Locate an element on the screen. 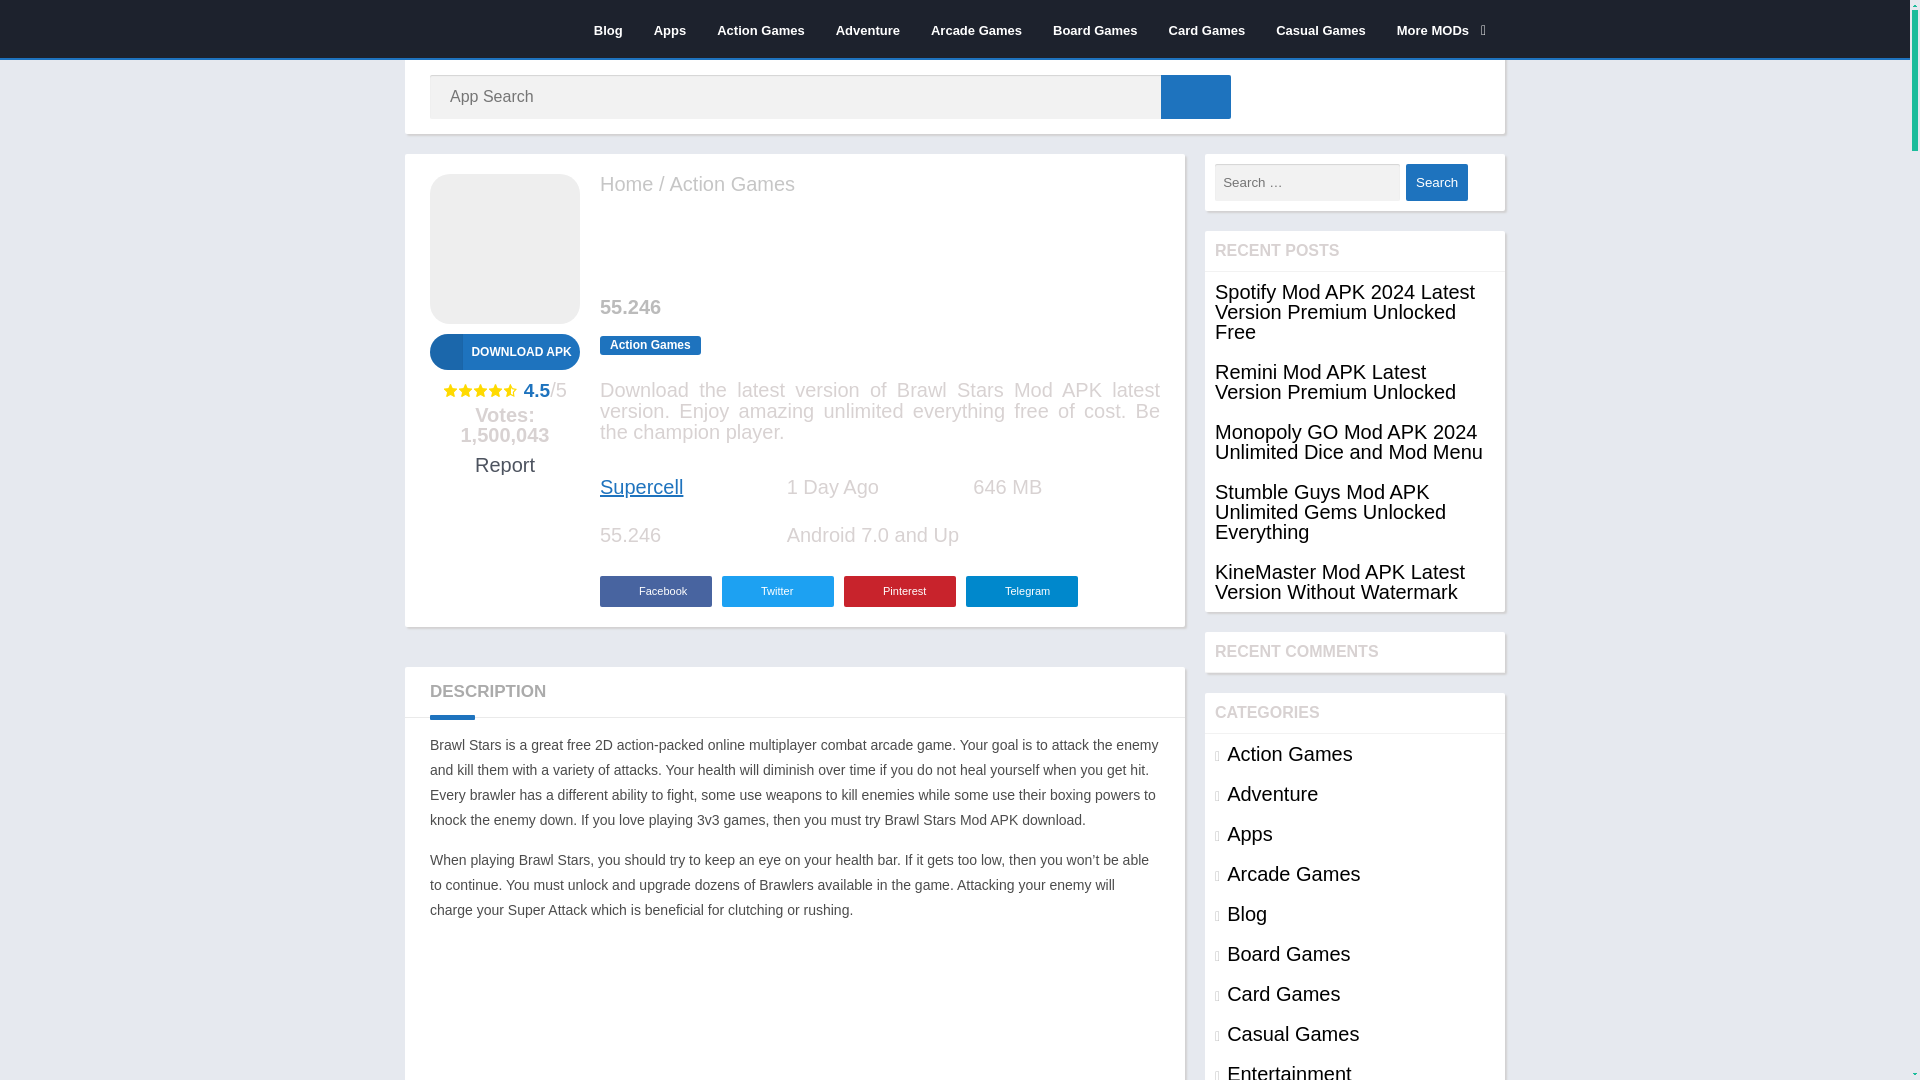 This screenshot has height=1080, width=1920. Pinterest is located at coordinates (900, 590).